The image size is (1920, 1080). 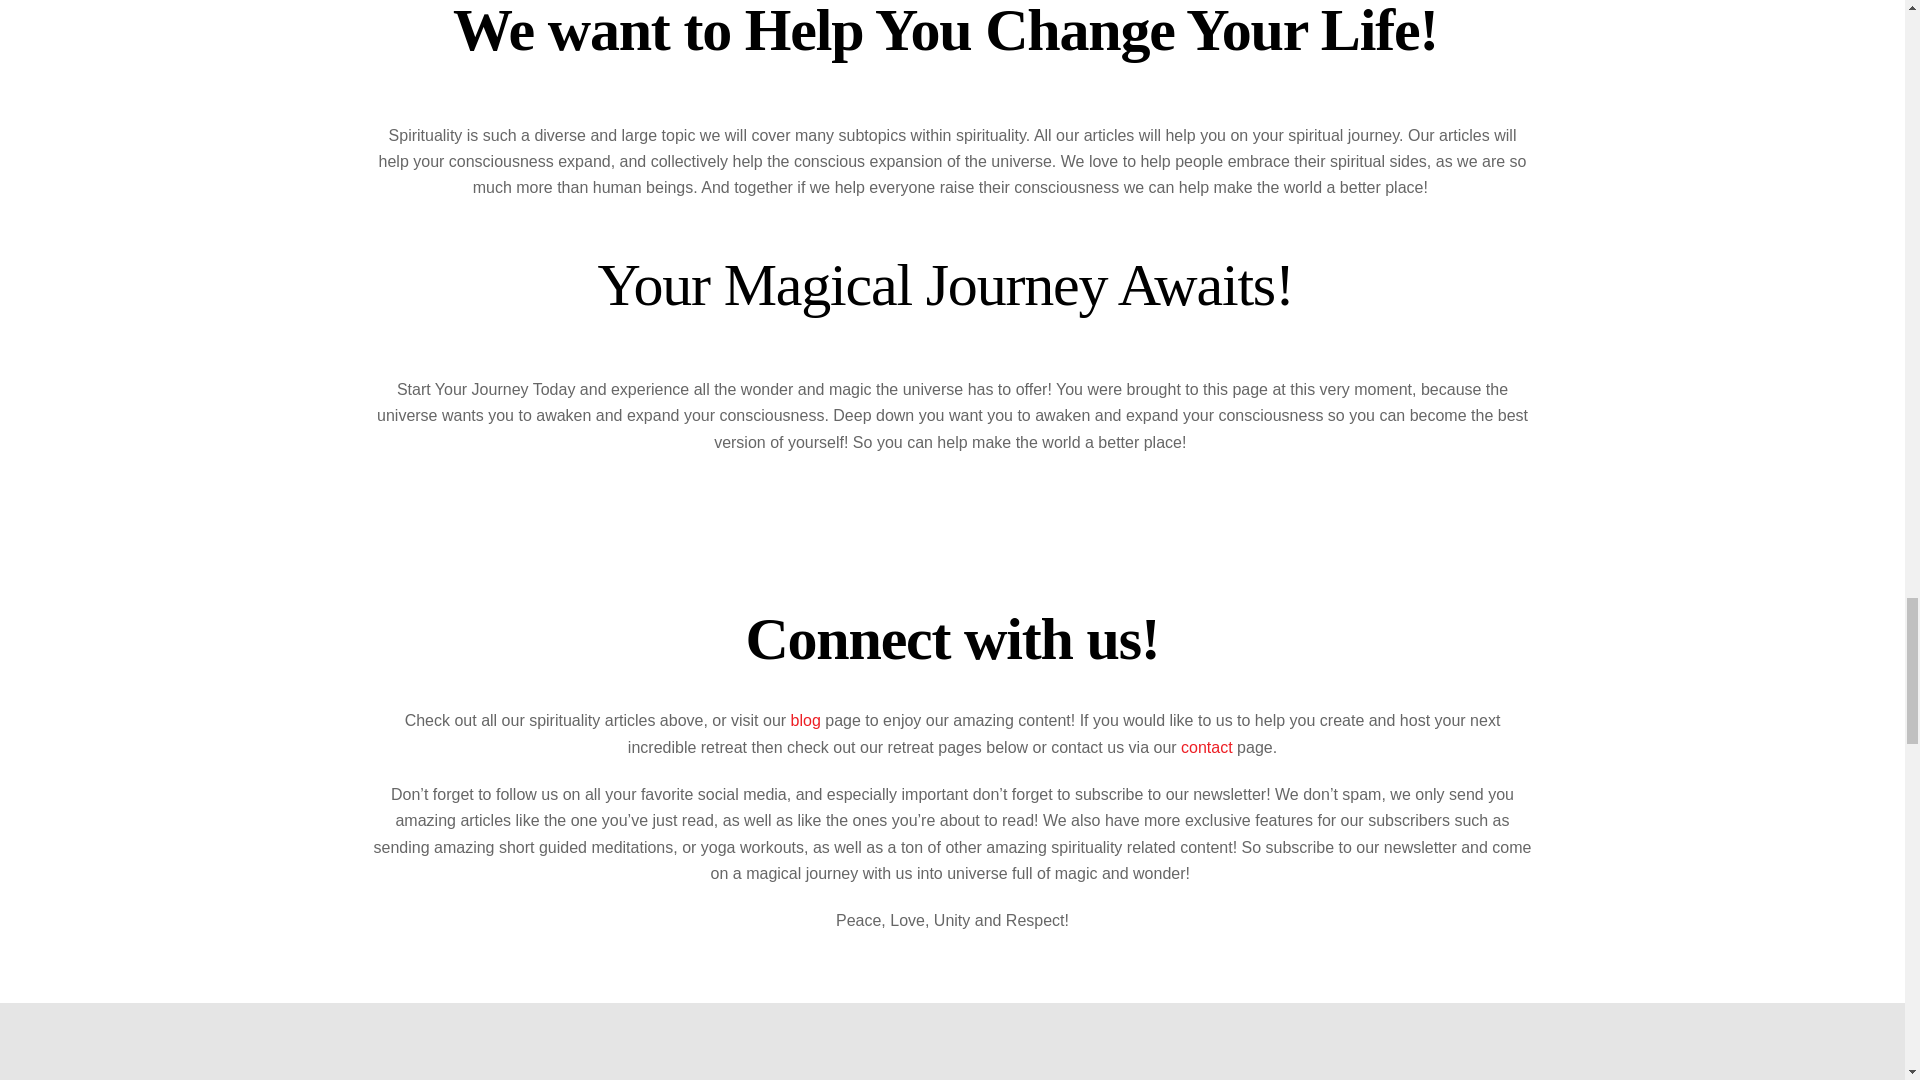 I want to click on blog, so click(x=806, y=720).